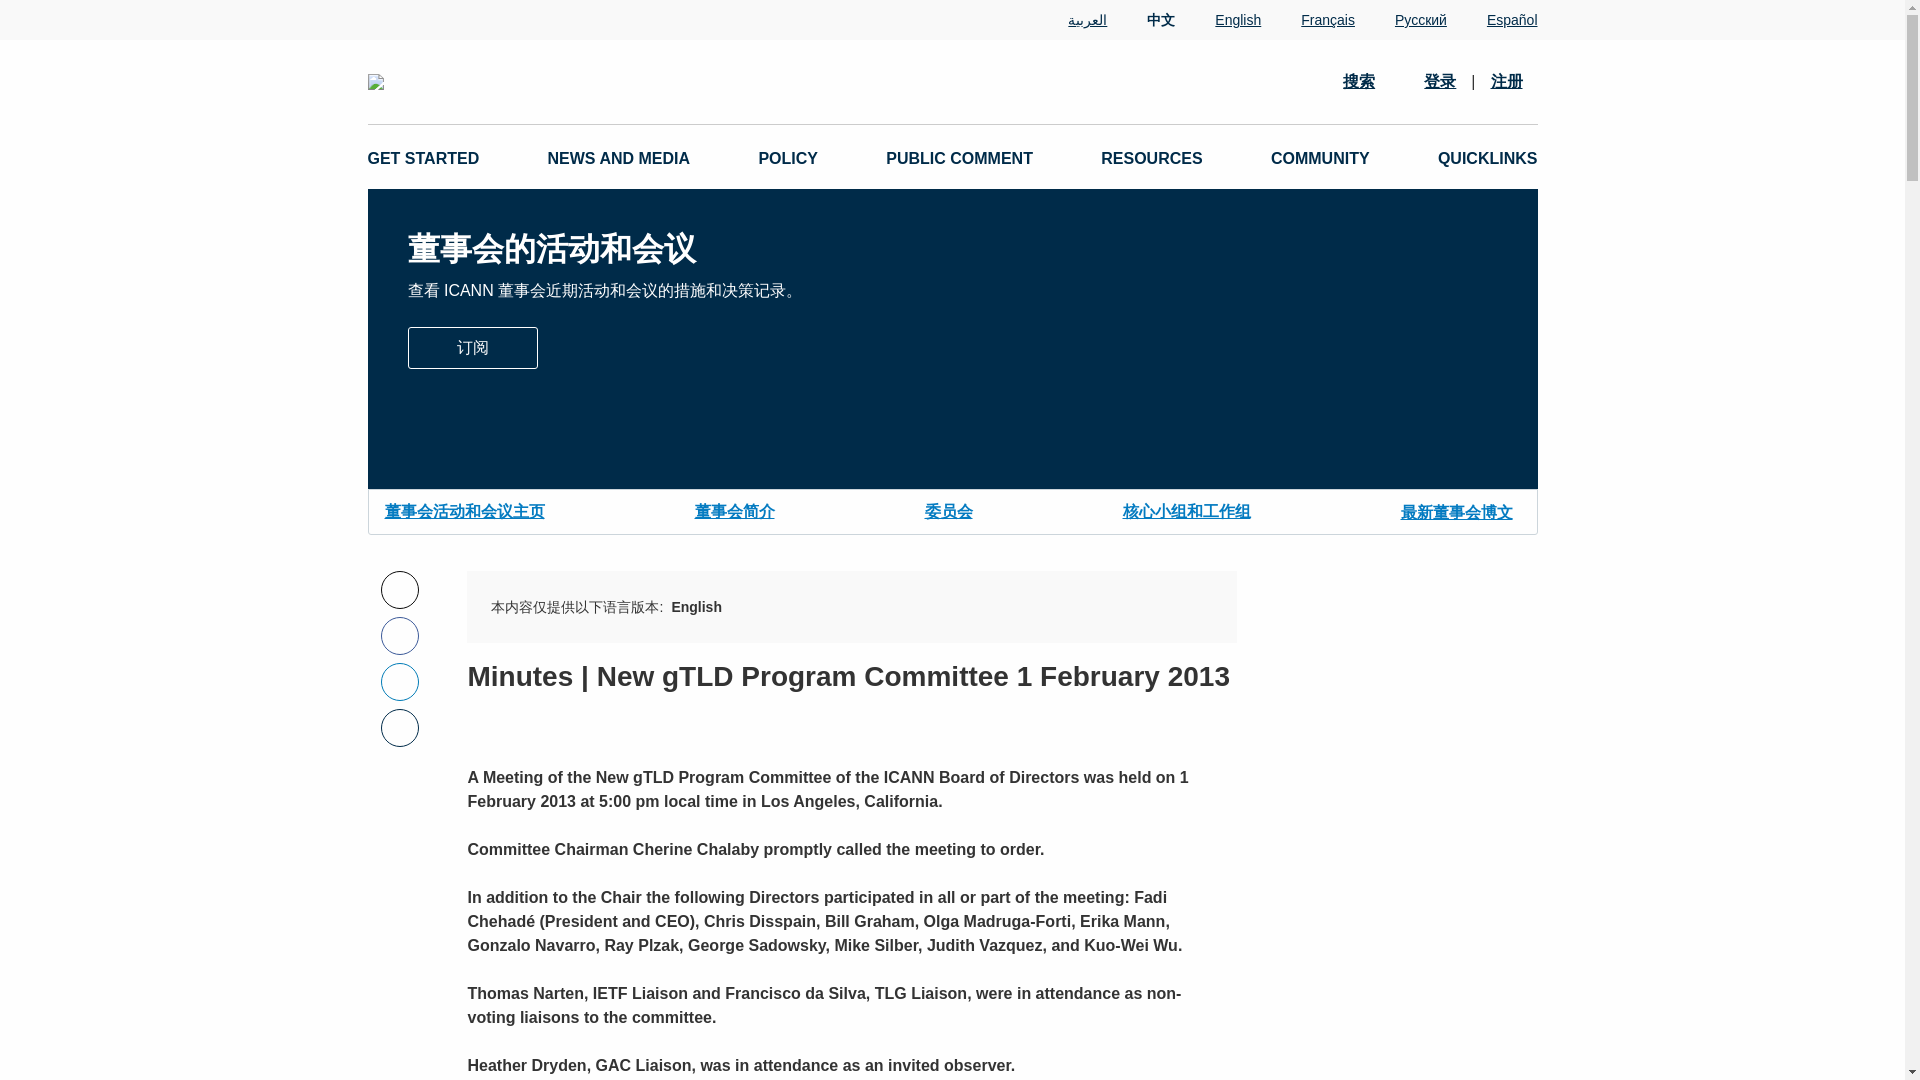 This screenshot has height=1080, width=1920. What do you see at coordinates (958, 158) in the screenshot?
I see `PUBLIC COMMENT` at bounding box center [958, 158].